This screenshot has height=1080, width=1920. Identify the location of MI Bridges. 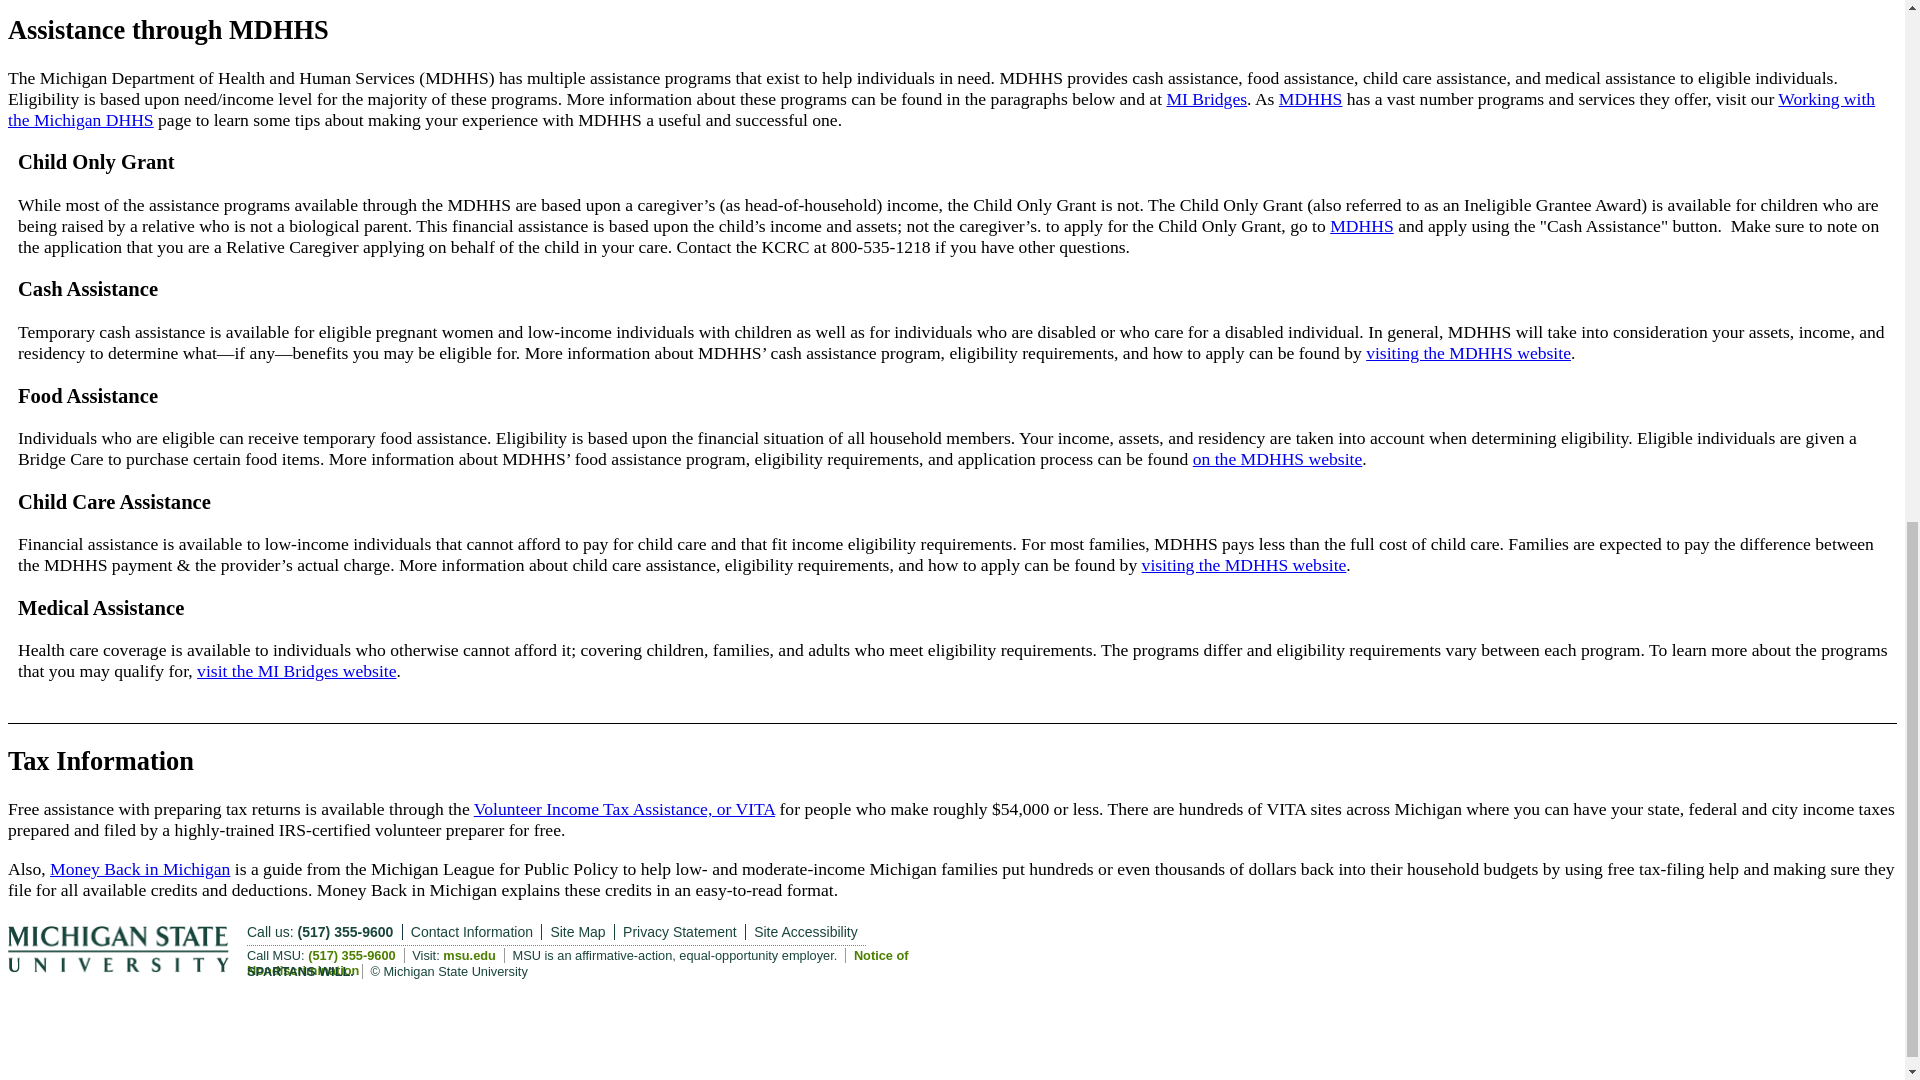
(1206, 98).